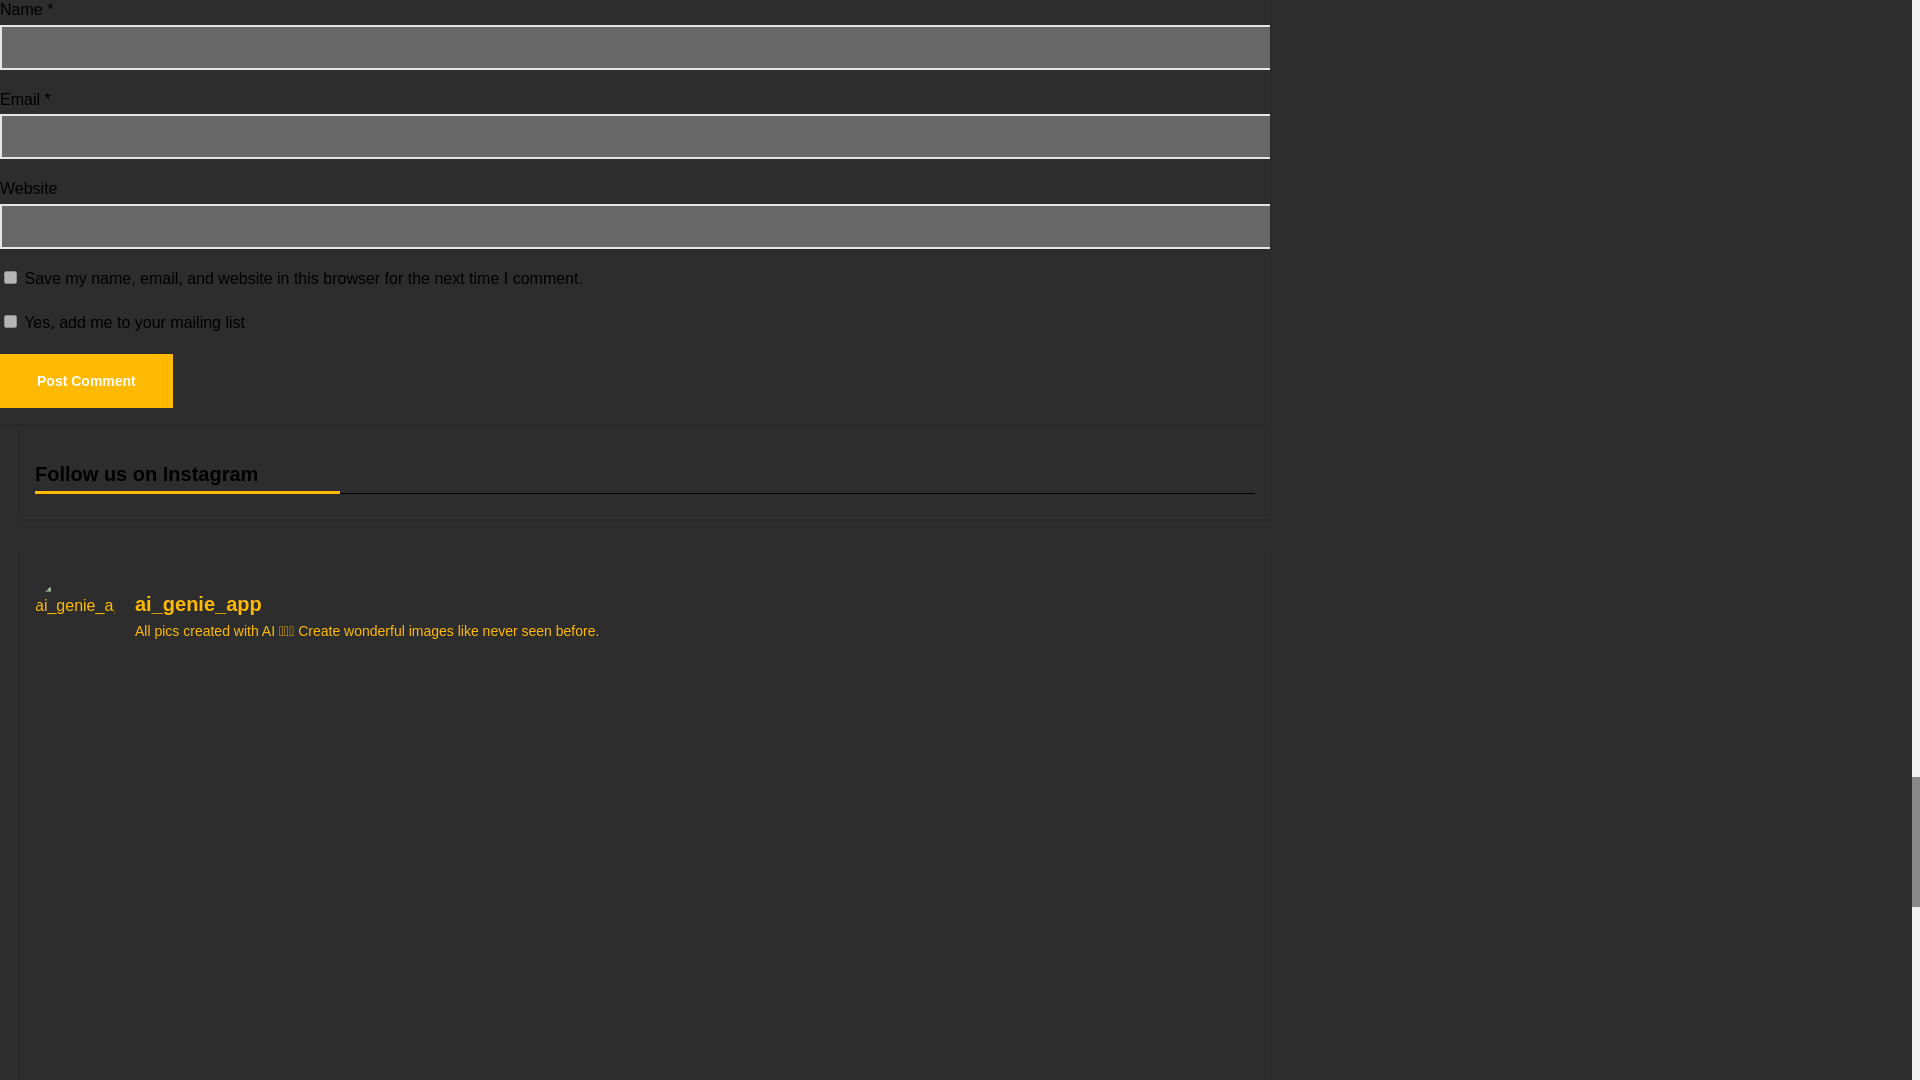 This screenshot has width=1920, height=1080. I want to click on yes, so click(10, 278).